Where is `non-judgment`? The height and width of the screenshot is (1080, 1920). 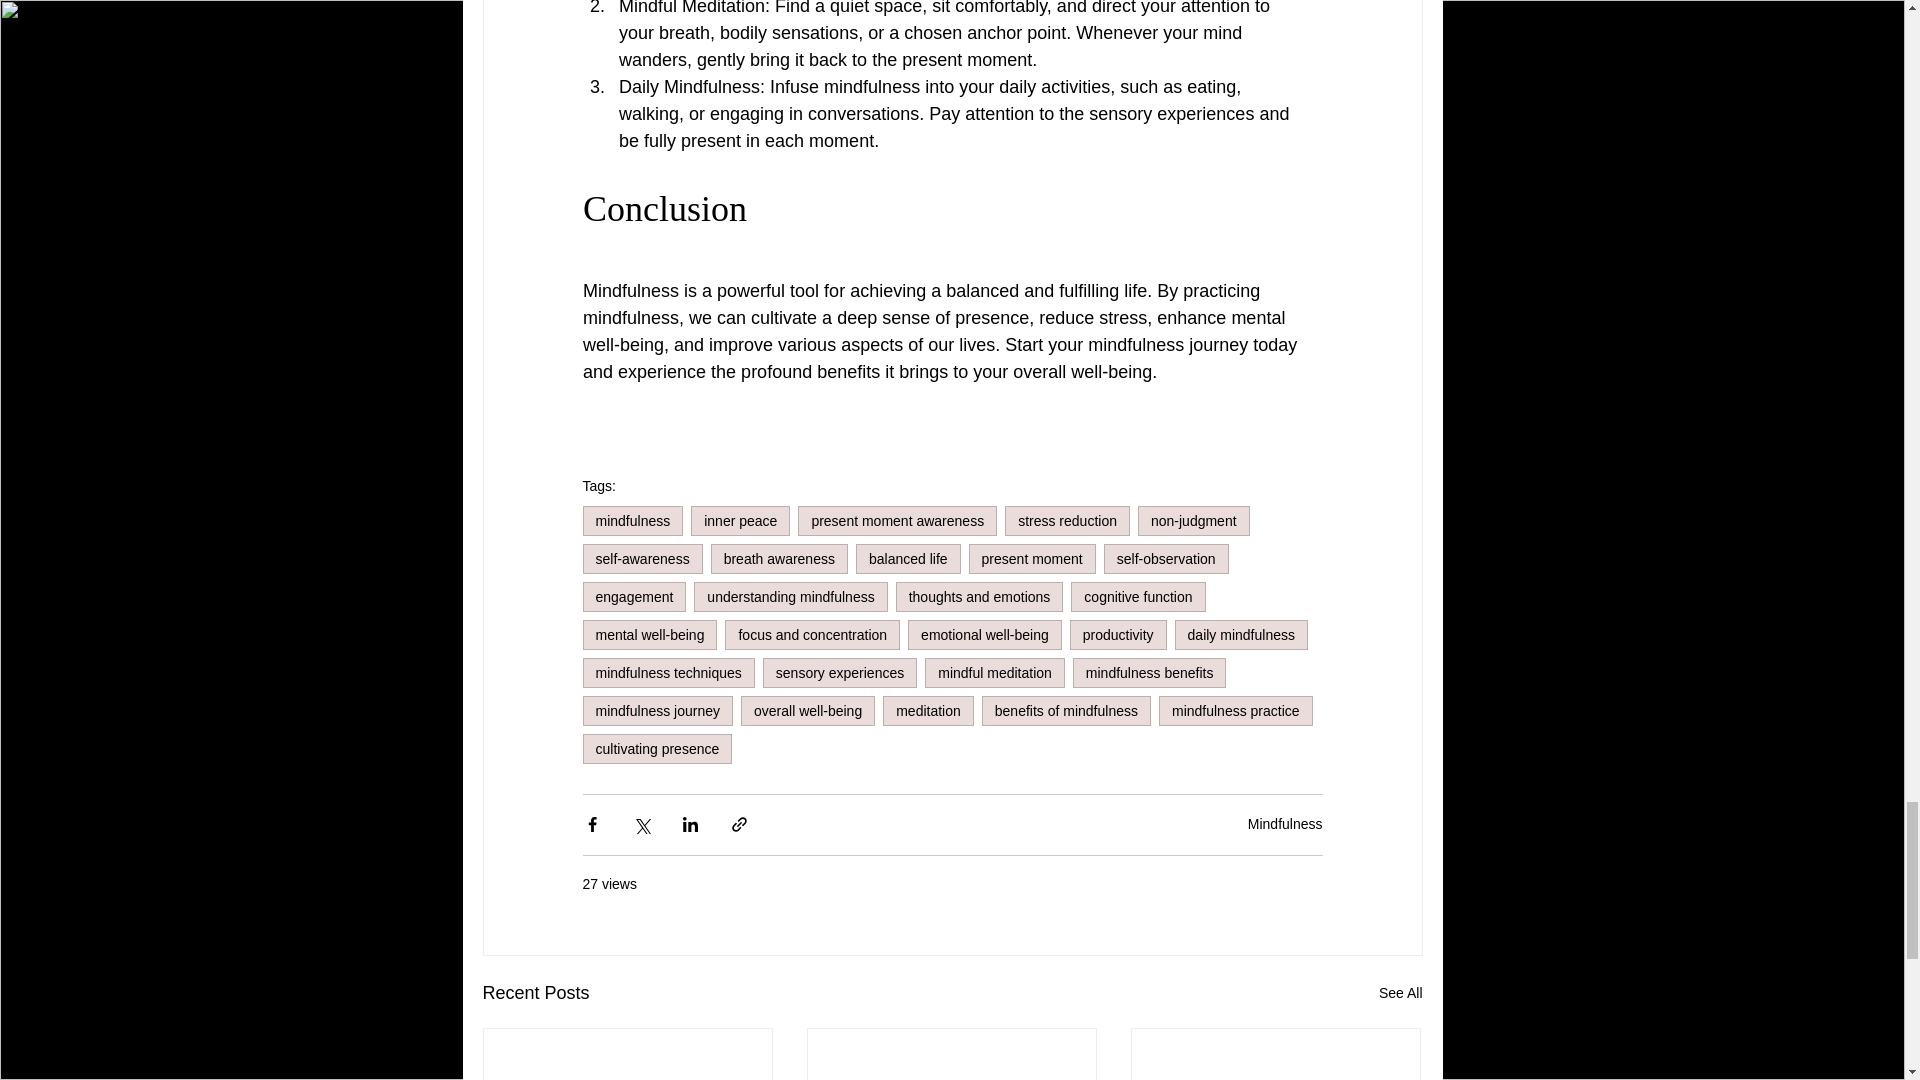 non-judgment is located at coordinates (1194, 520).